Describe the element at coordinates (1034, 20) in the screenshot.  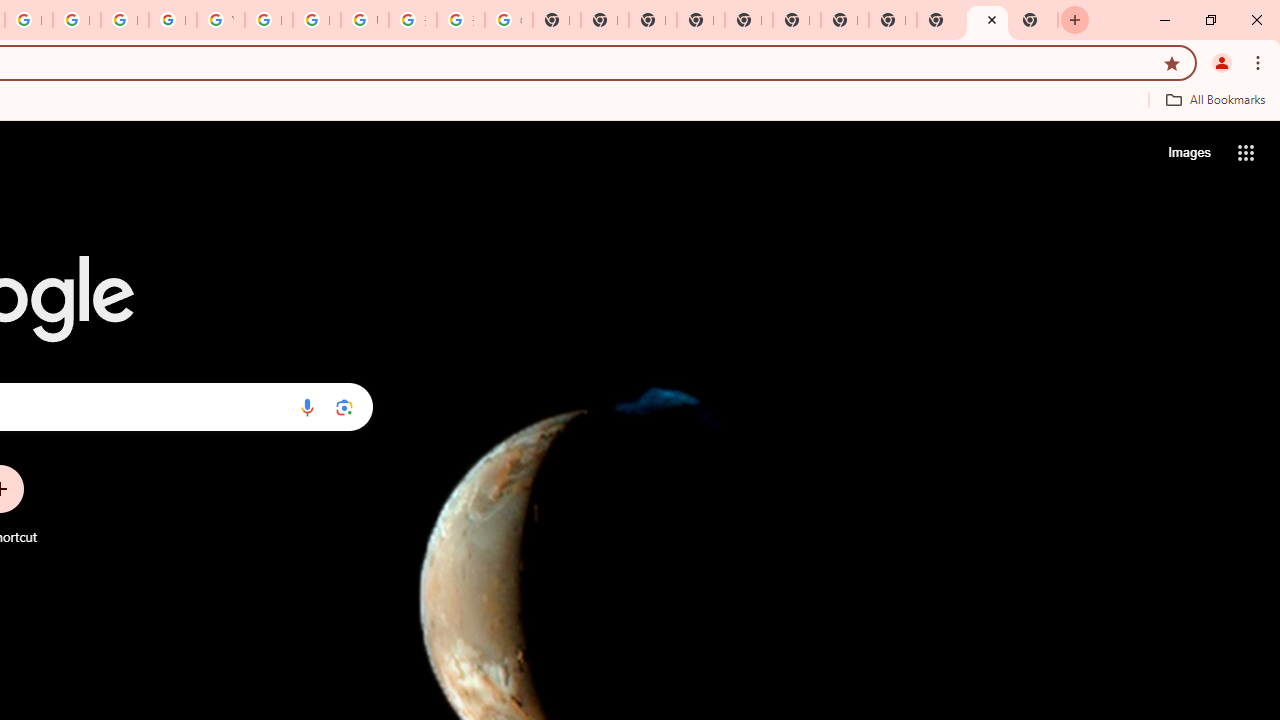
I see `New Tab` at that location.